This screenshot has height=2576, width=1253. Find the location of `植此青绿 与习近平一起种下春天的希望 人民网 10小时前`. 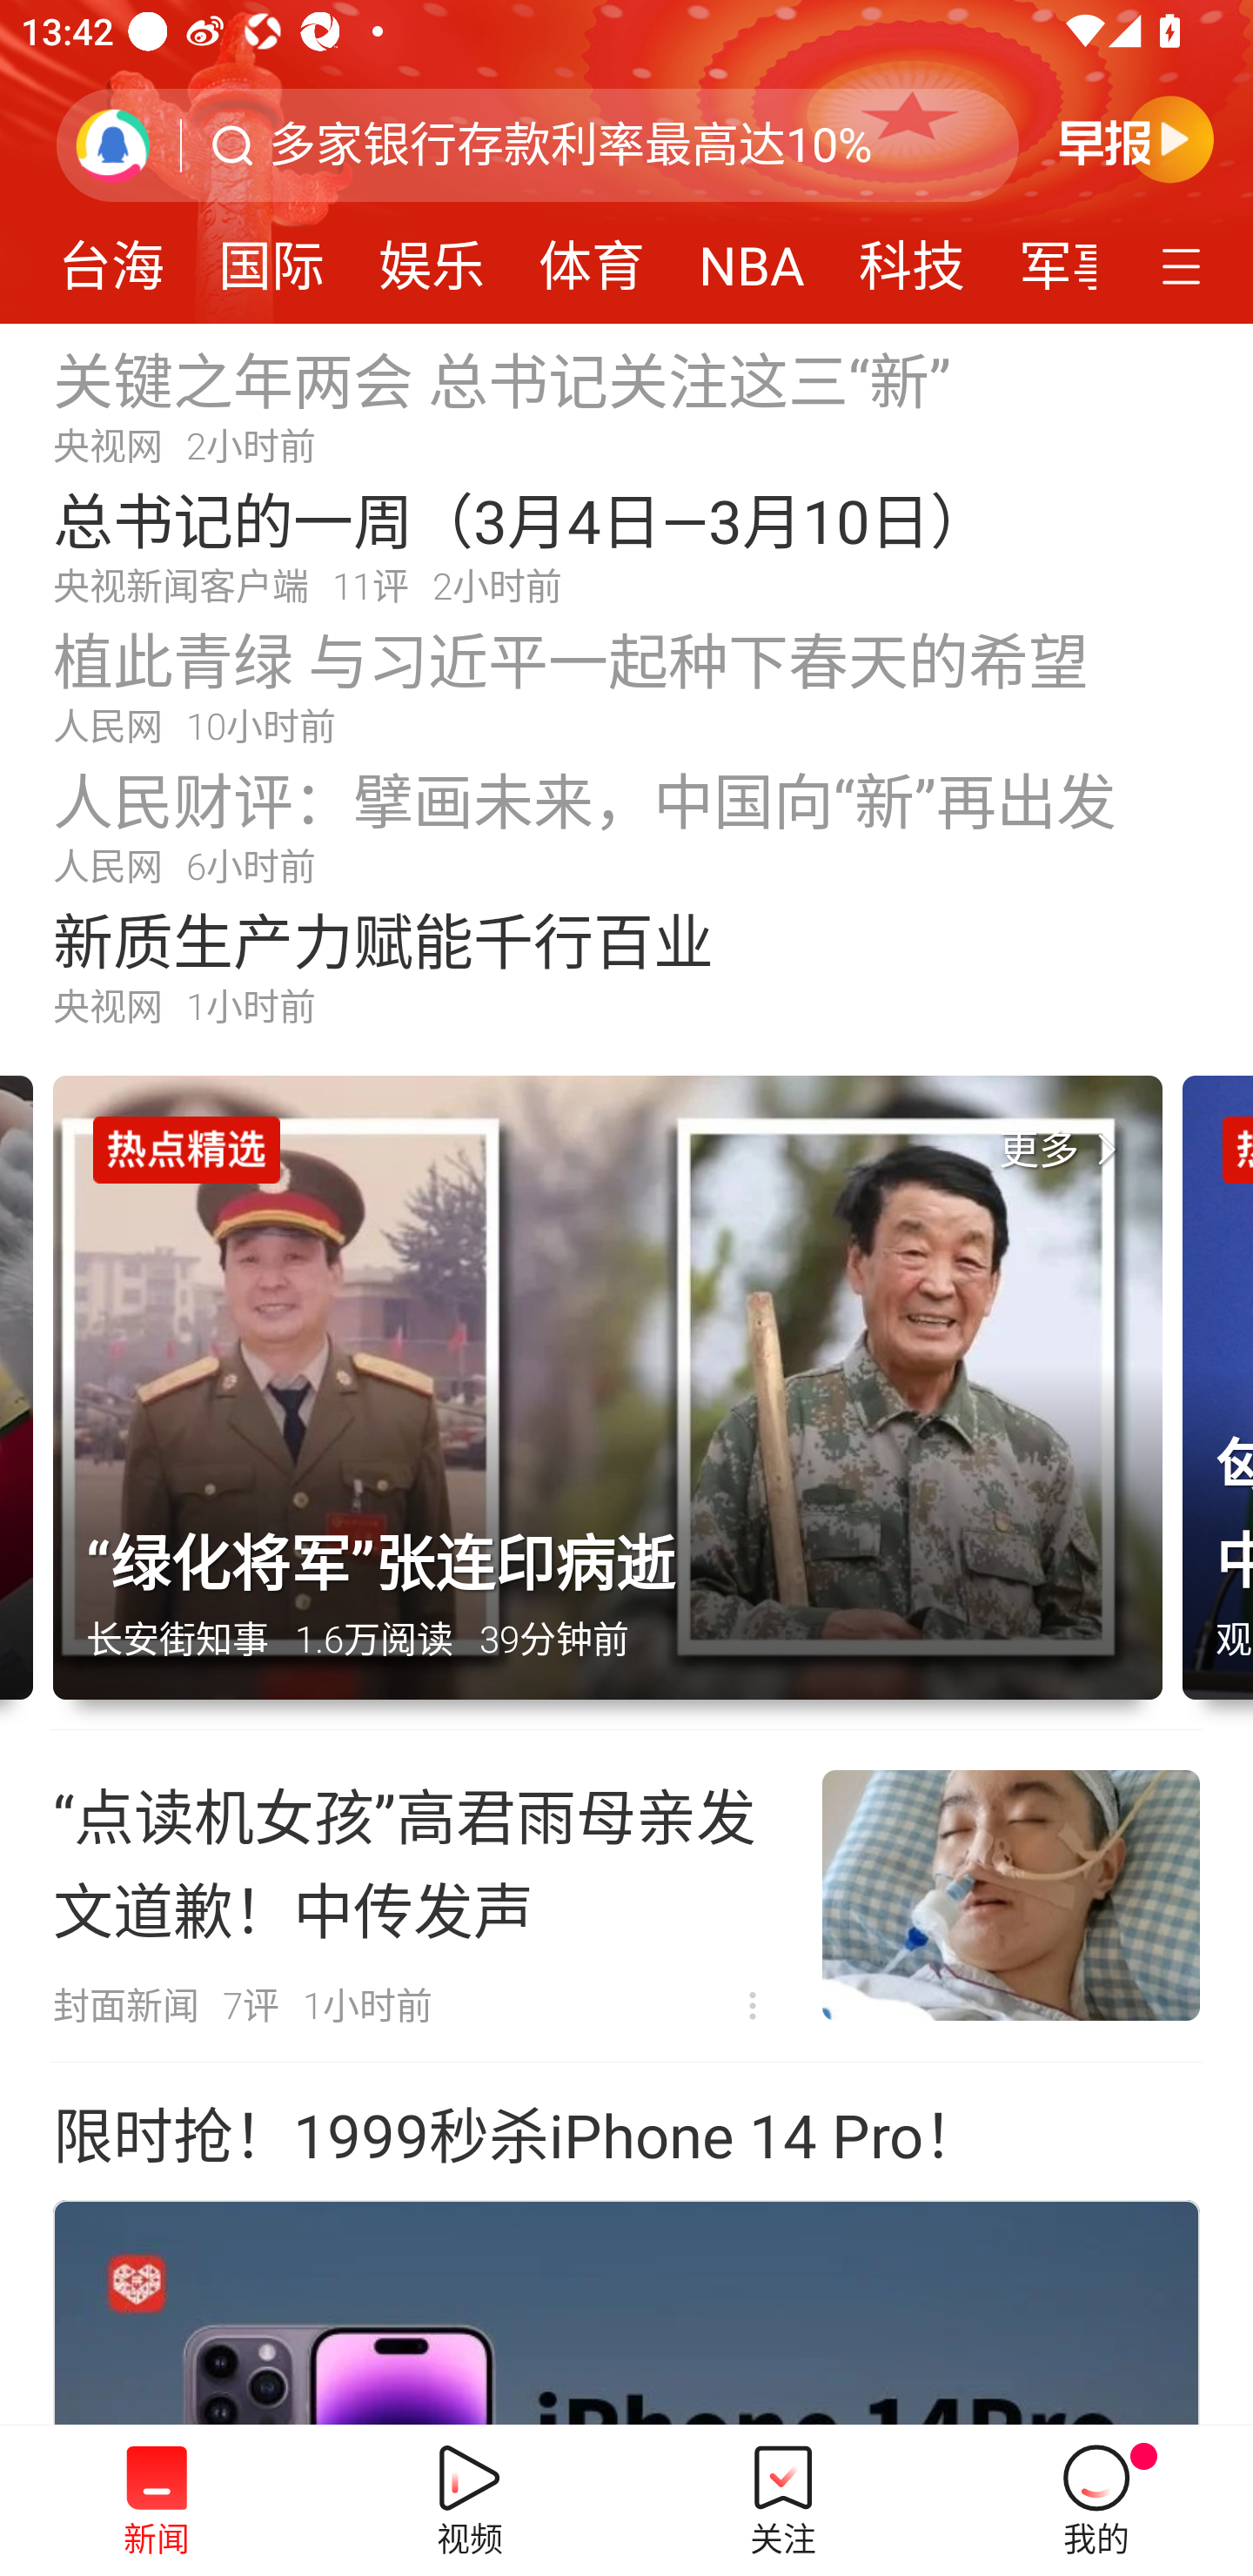

植此青绿 与习近平一起种下春天的希望 人民网 10小时前 is located at coordinates (626, 685).